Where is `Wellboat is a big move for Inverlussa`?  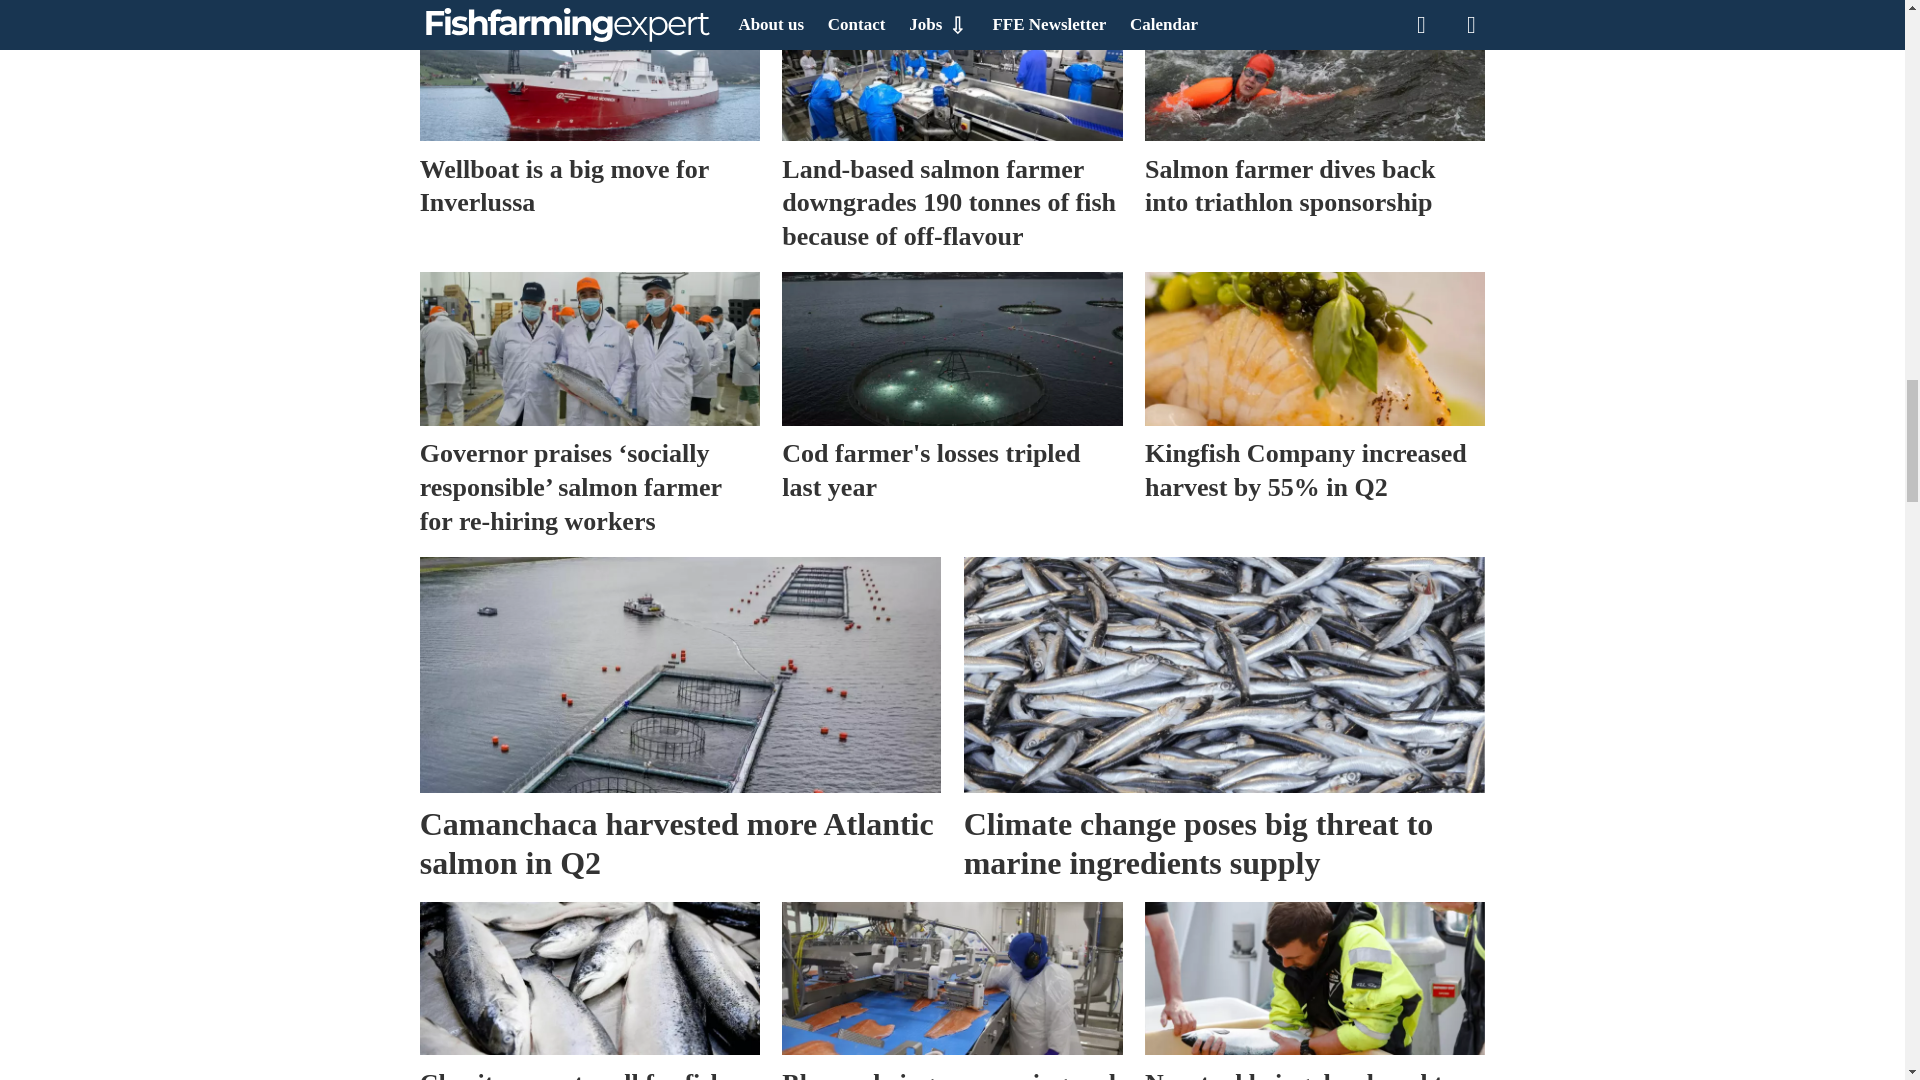 Wellboat is a big move for Inverlussa is located at coordinates (590, 70).